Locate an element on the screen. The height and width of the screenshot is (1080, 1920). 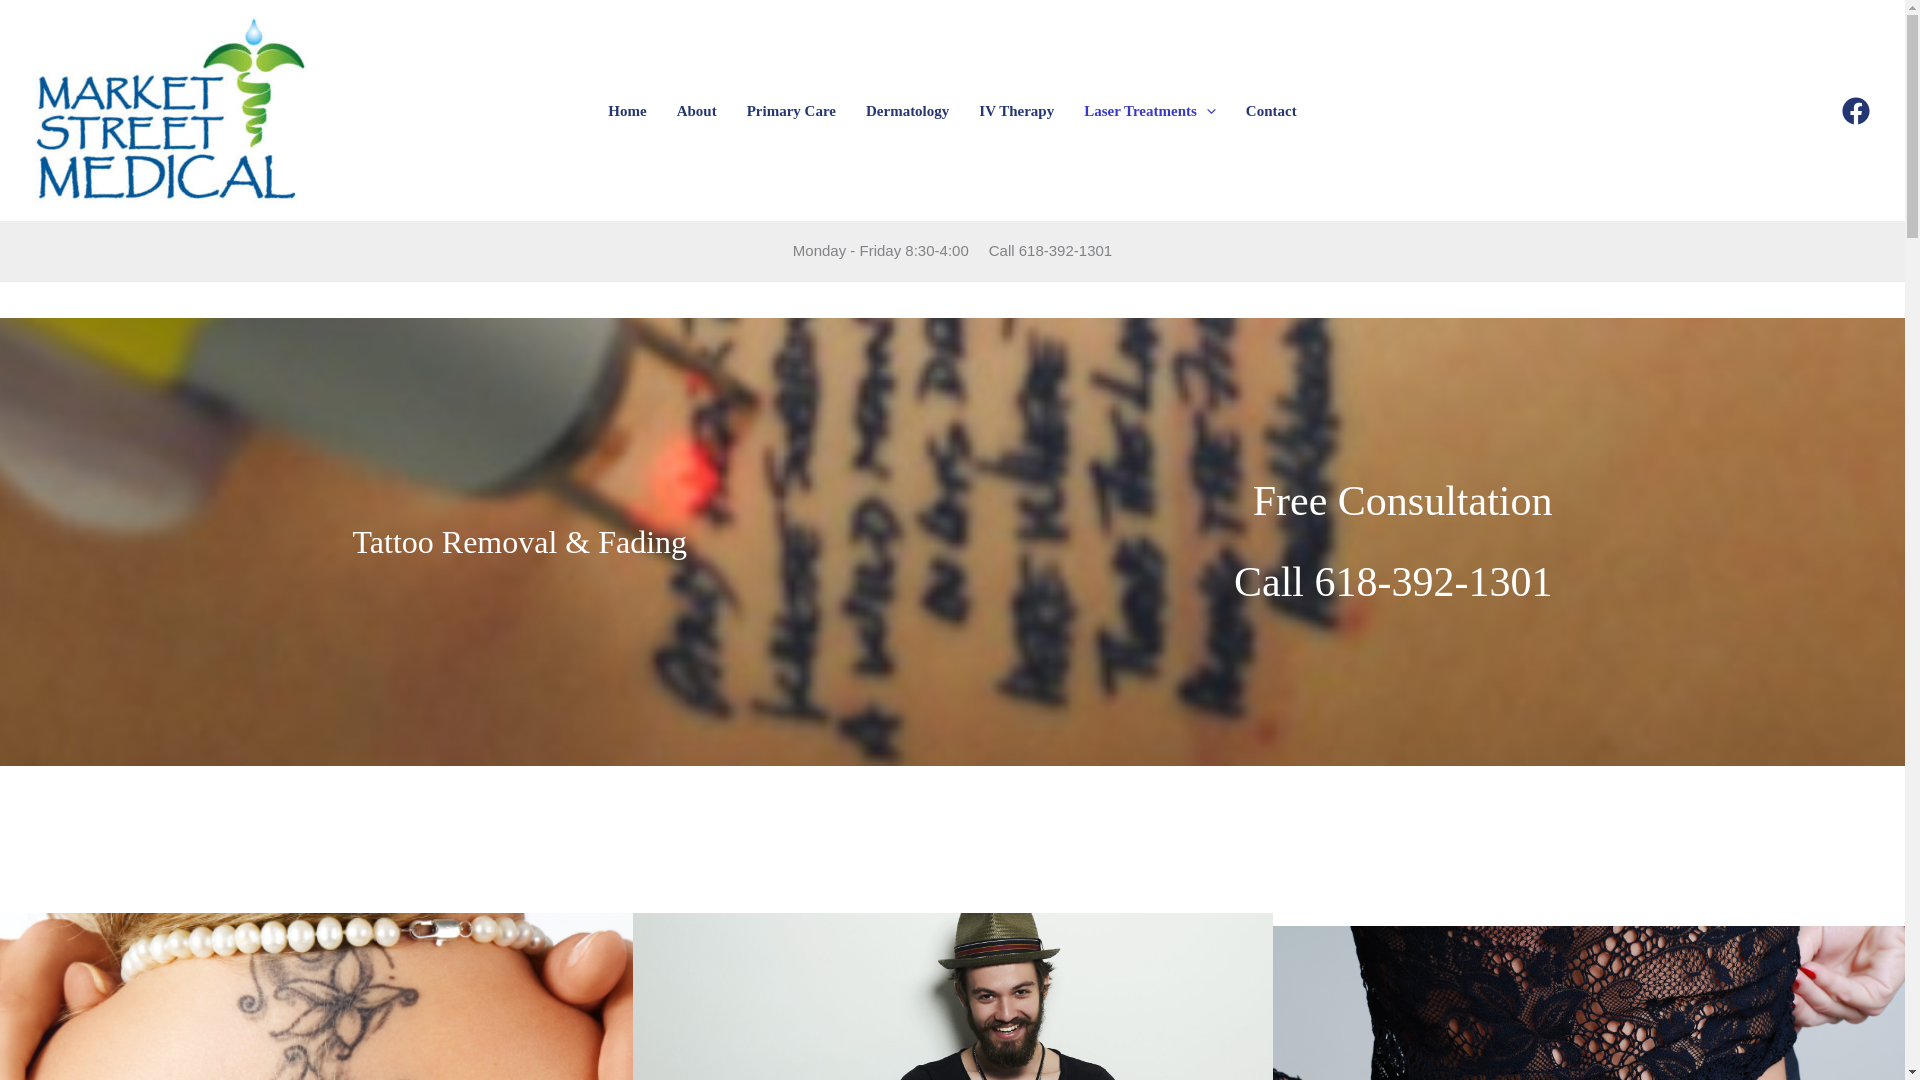
IV Therapy is located at coordinates (1016, 110).